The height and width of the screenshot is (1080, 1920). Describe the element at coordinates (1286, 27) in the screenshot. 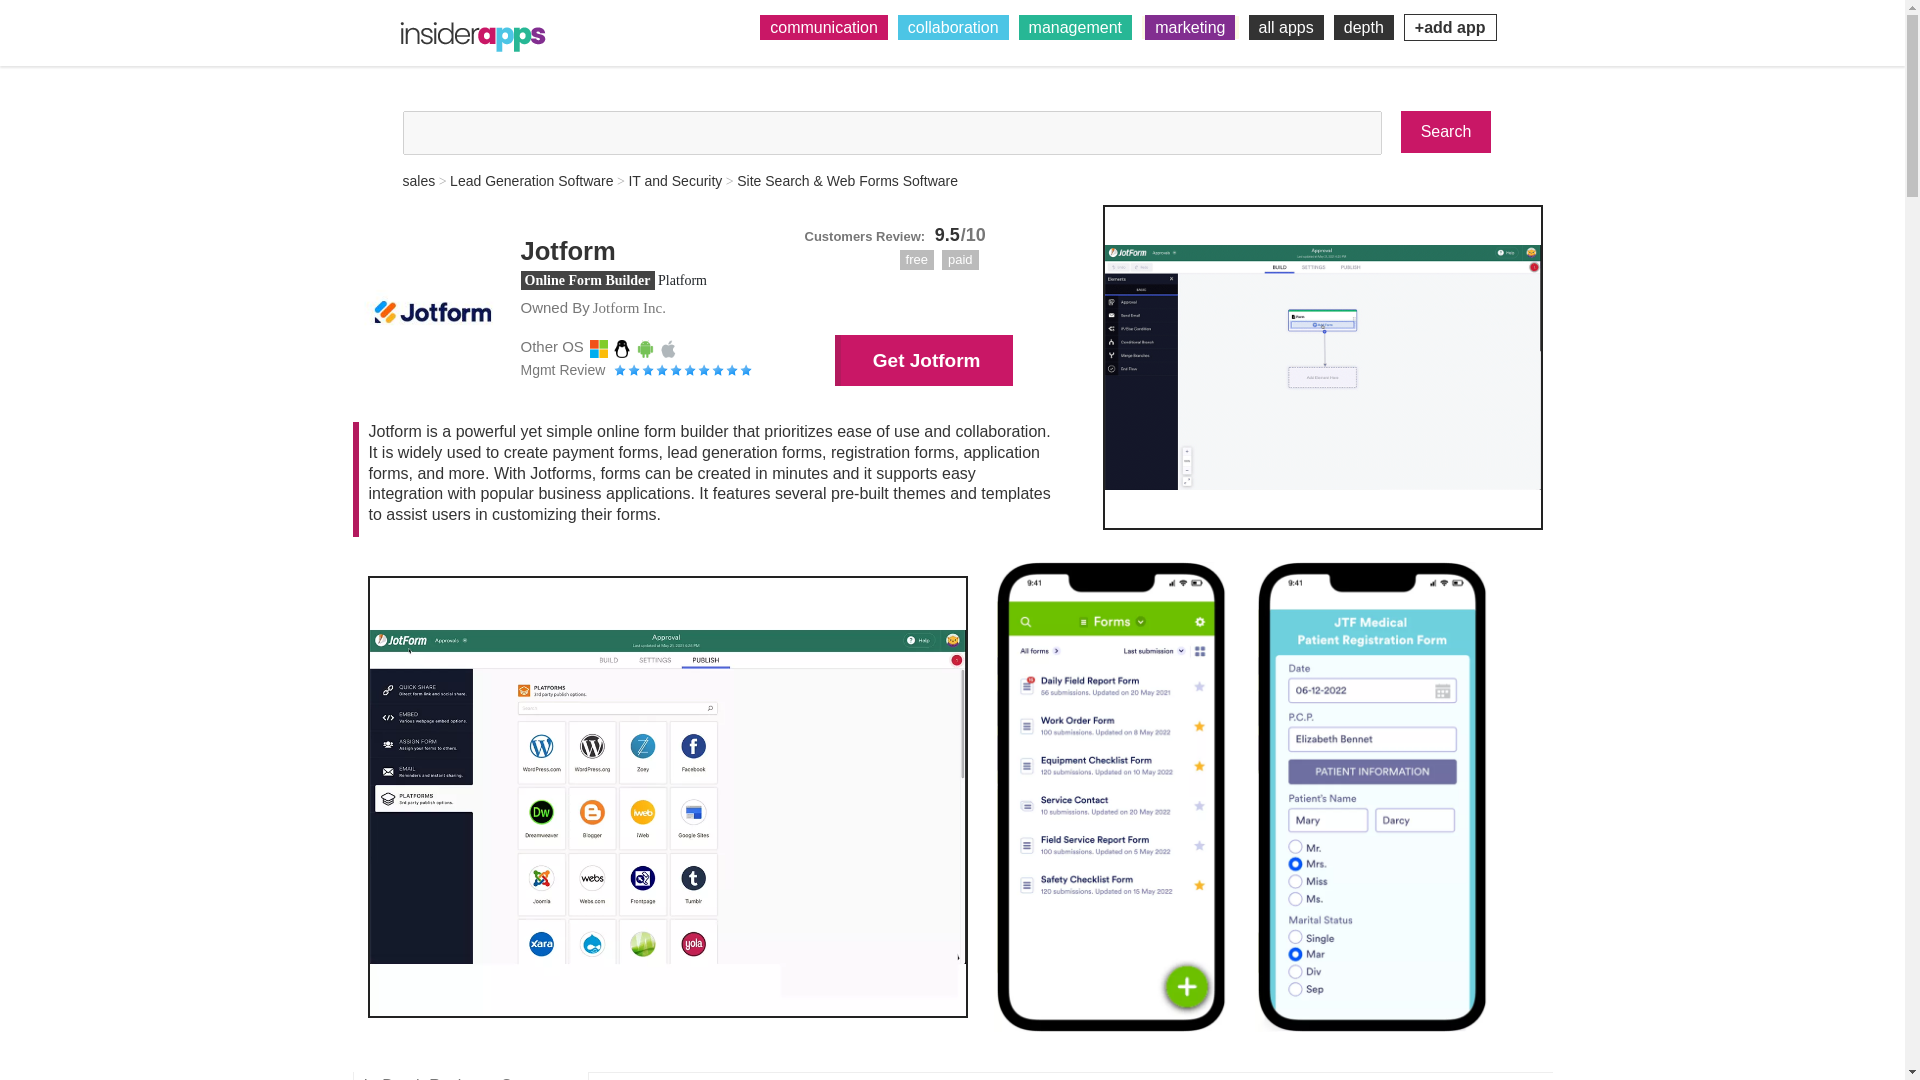

I see `all apps` at that location.